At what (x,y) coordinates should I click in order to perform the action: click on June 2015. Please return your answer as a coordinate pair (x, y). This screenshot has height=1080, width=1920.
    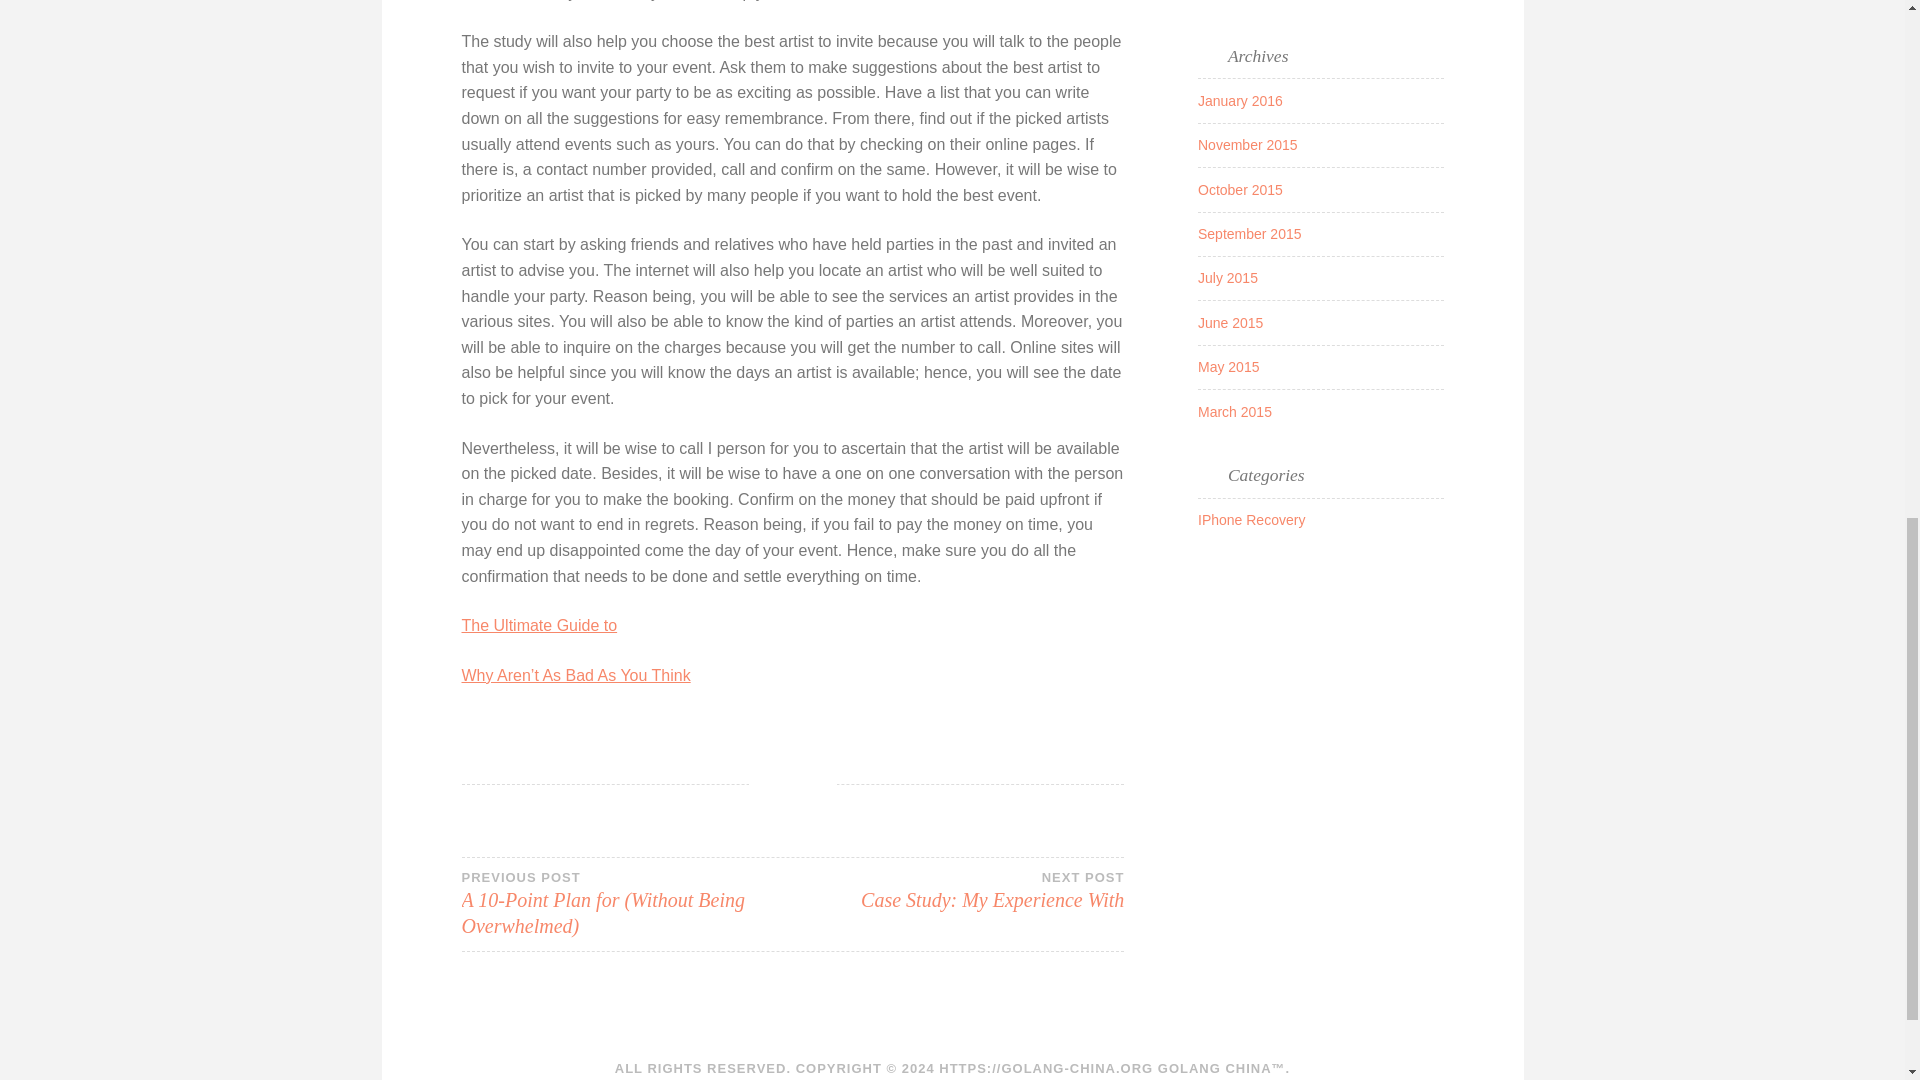
    Looking at the image, I should click on (1230, 322).